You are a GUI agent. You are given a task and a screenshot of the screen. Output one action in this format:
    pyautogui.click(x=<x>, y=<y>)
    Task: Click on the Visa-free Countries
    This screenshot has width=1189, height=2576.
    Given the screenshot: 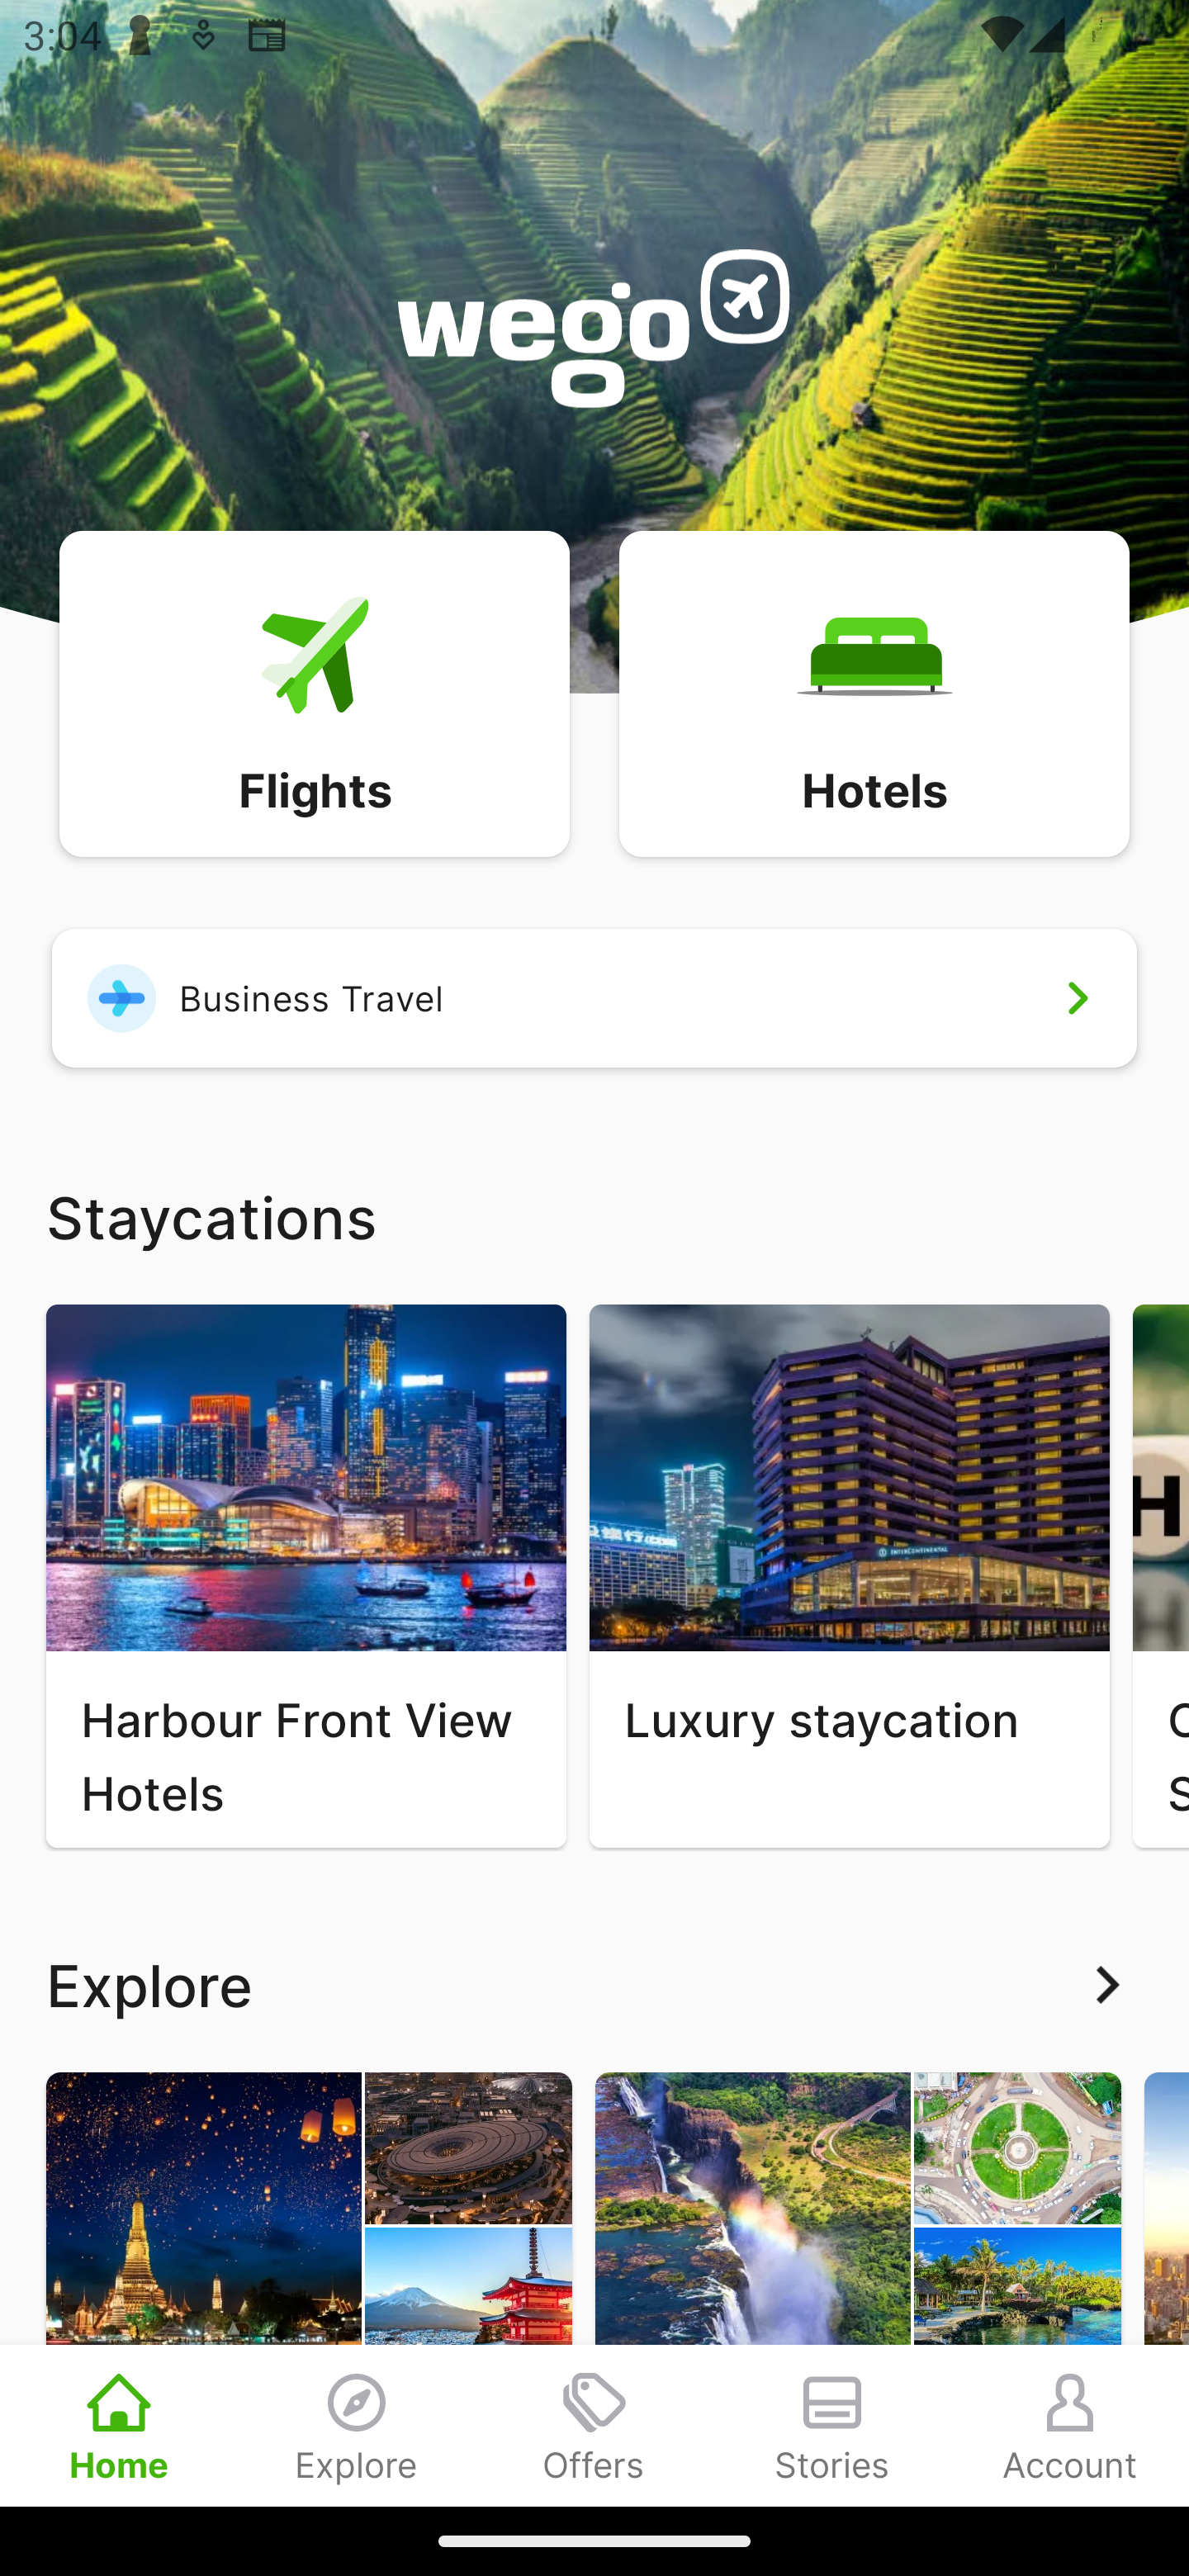 What is the action you would take?
    pyautogui.click(x=858, y=2289)
    